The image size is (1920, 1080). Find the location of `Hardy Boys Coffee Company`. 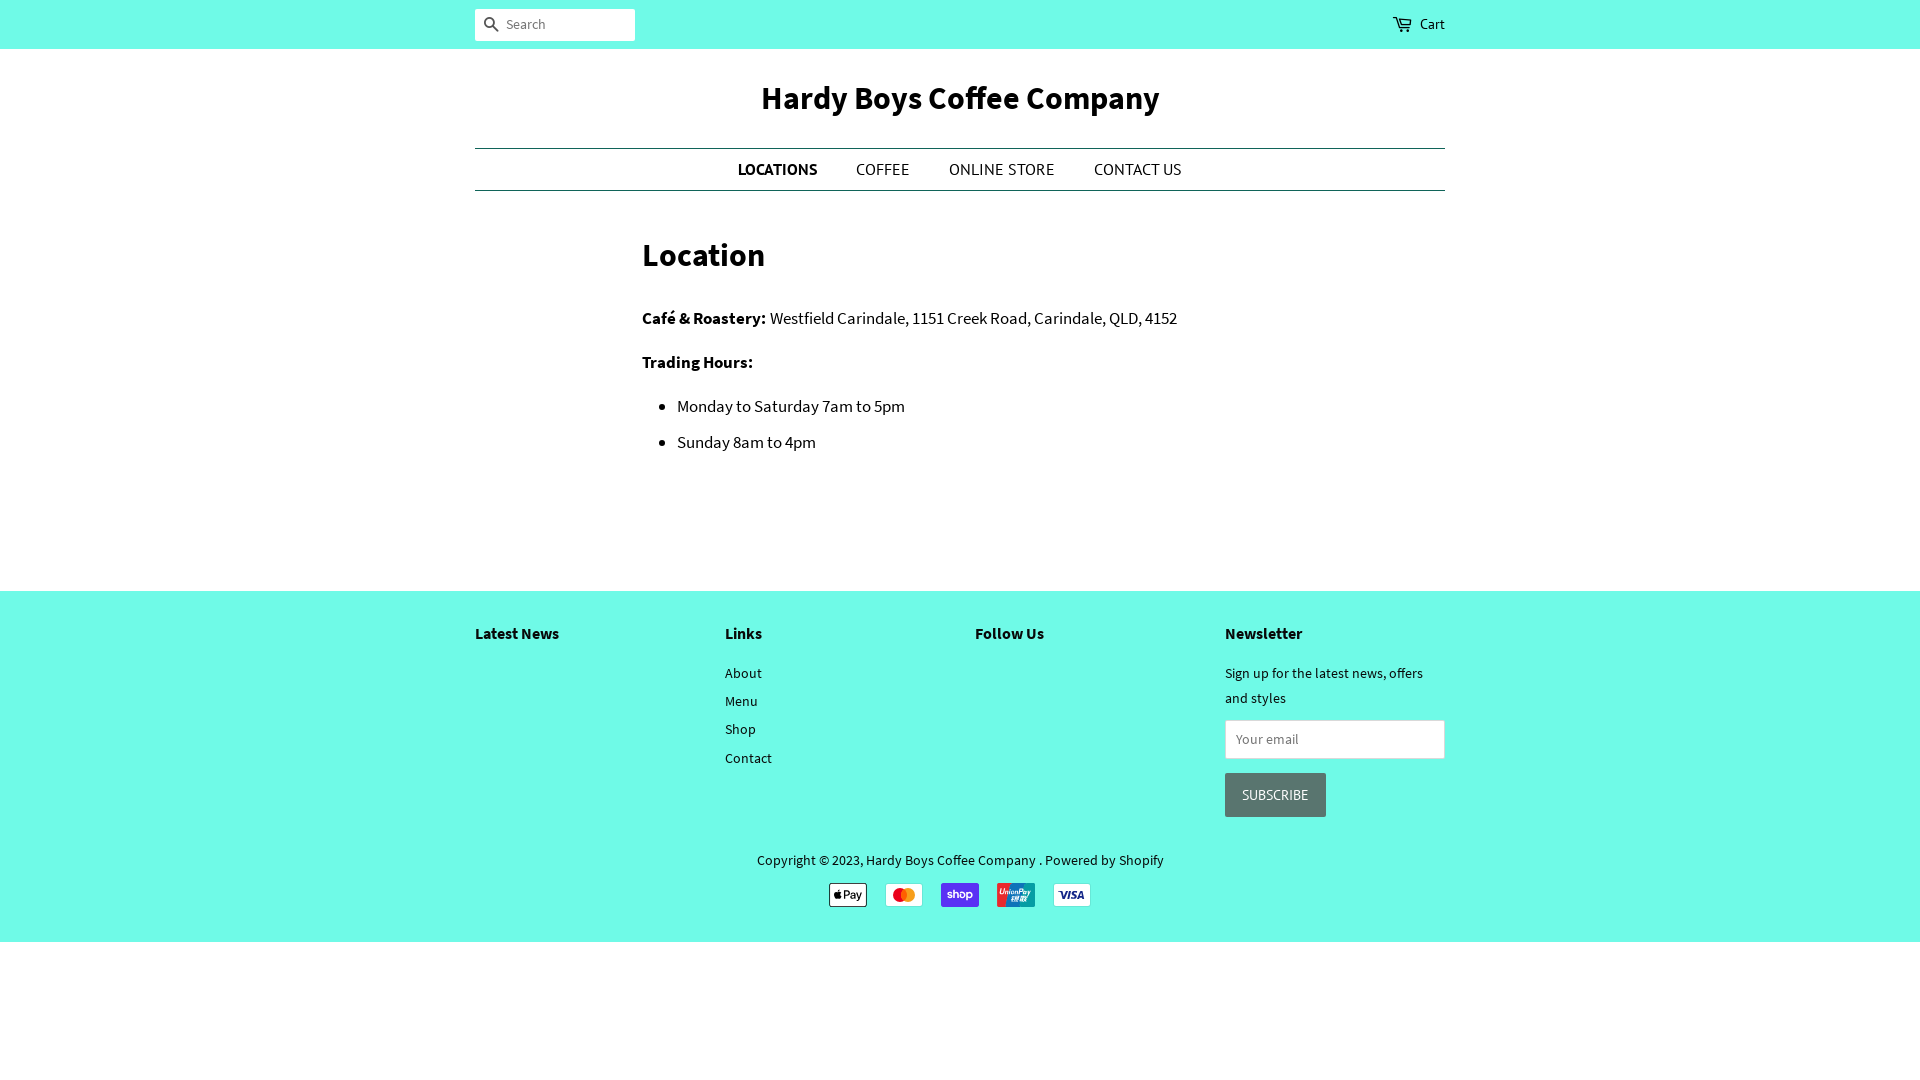

Hardy Boys Coffee Company is located at coordinates (952, 860).